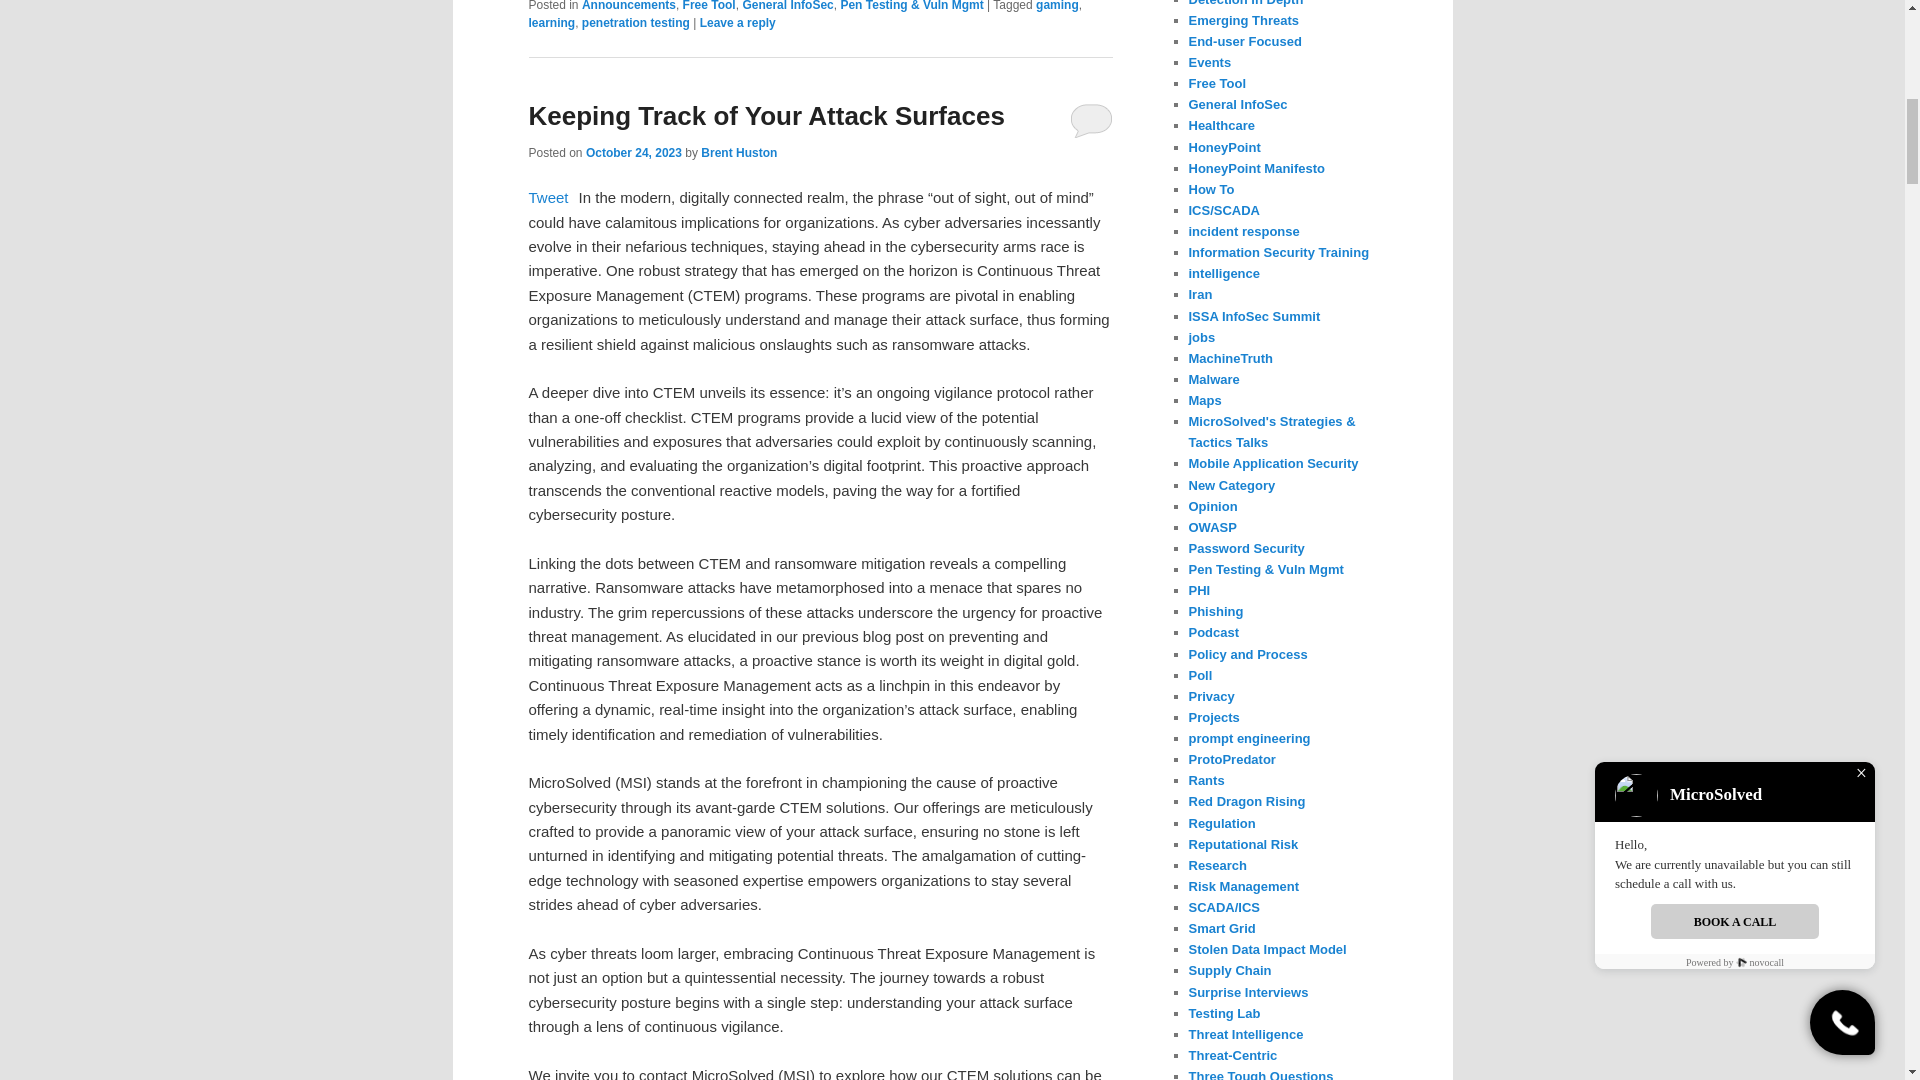 This screenshot has width=1920, height=1080. I want to click on October 24, 2023, so click(633, 152).